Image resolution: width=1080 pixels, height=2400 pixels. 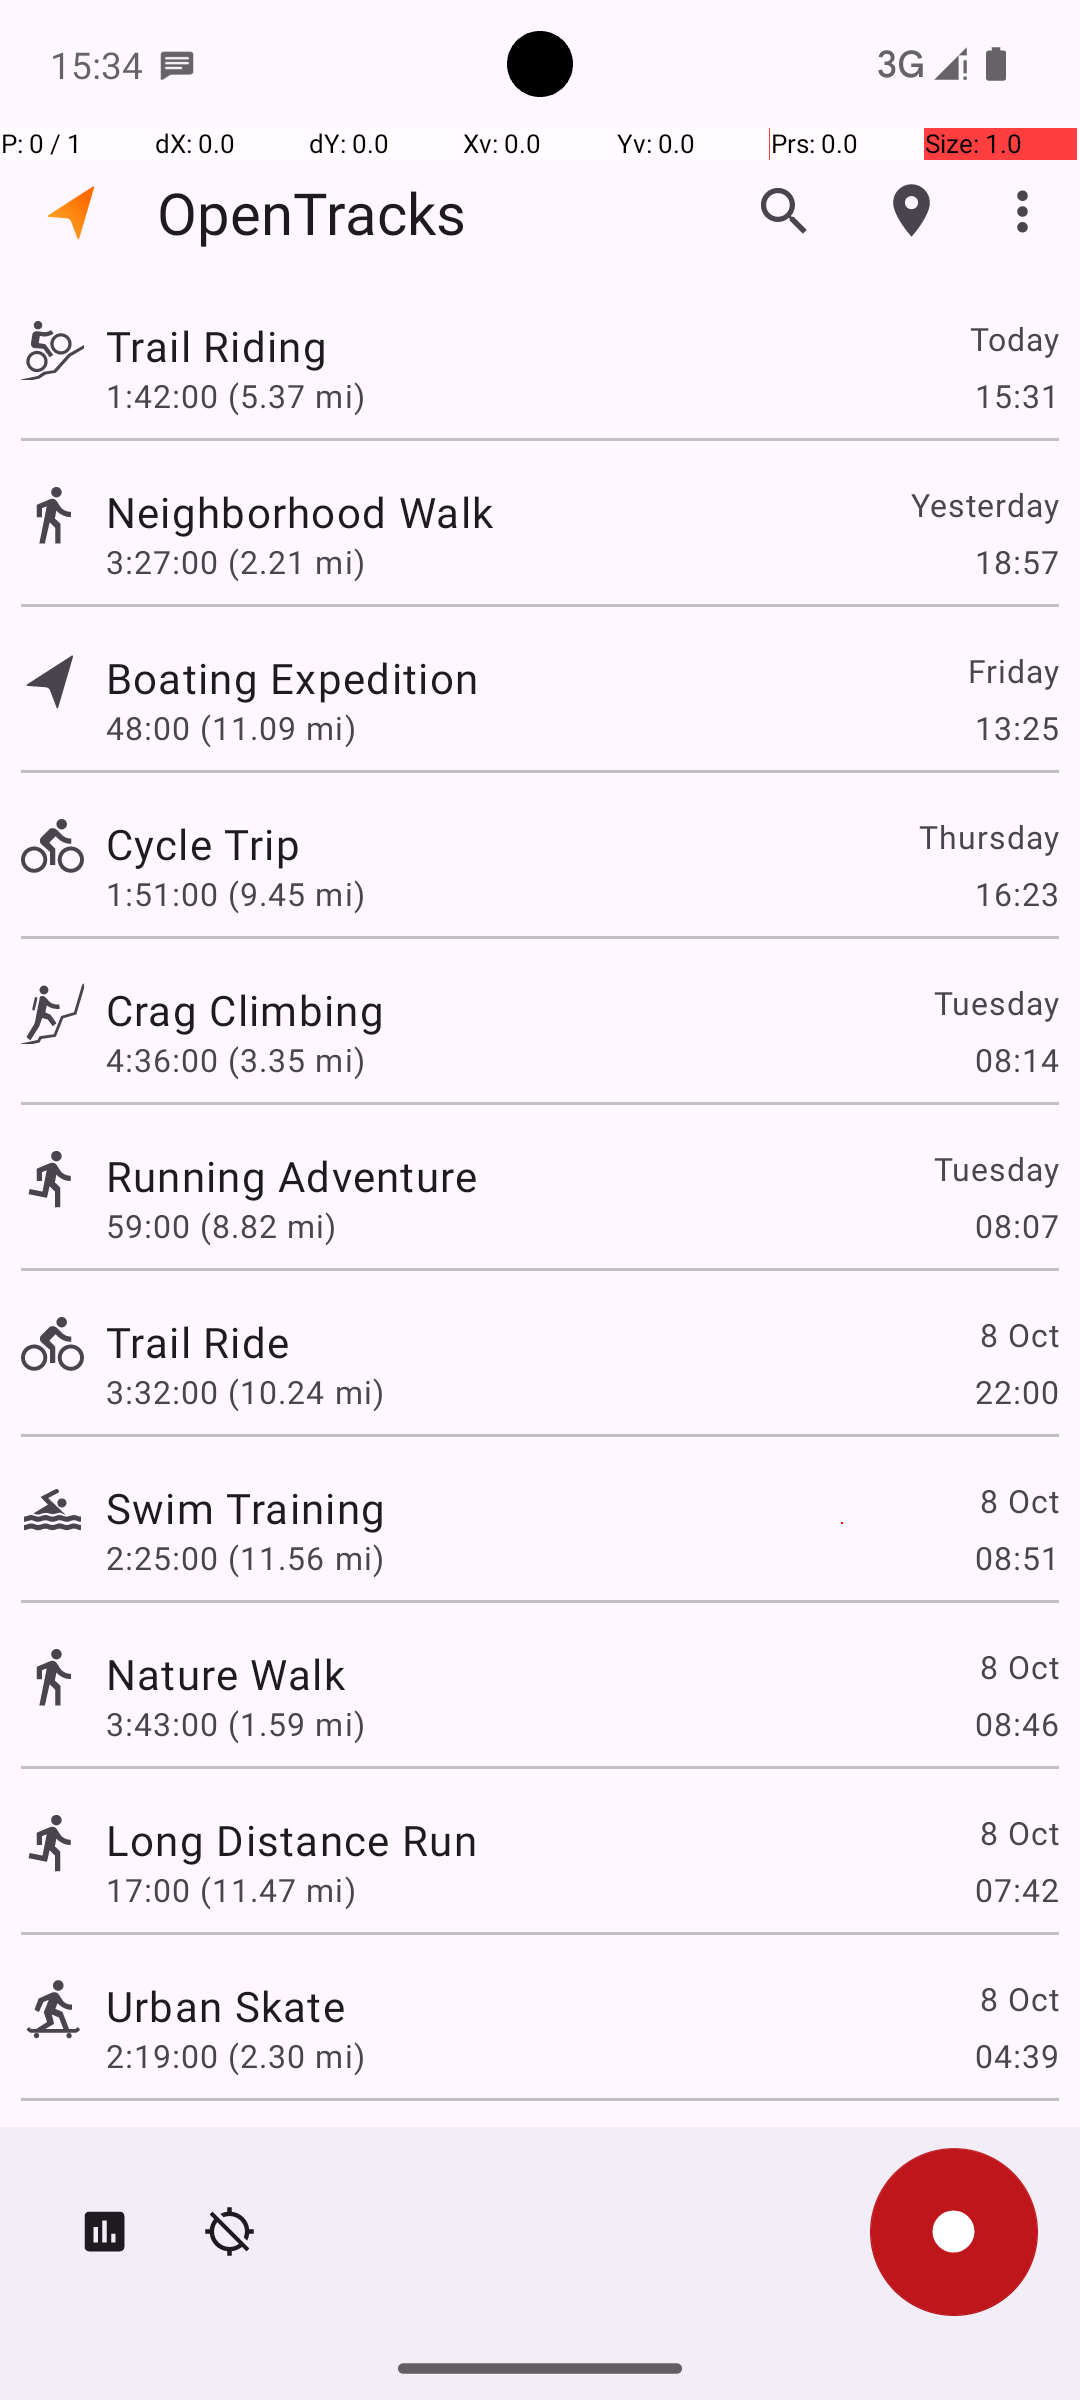 What do you see at coordinates (226, 2006) in the screenshot?
I see `Urban Skate` at bounding box center [226, 2006].